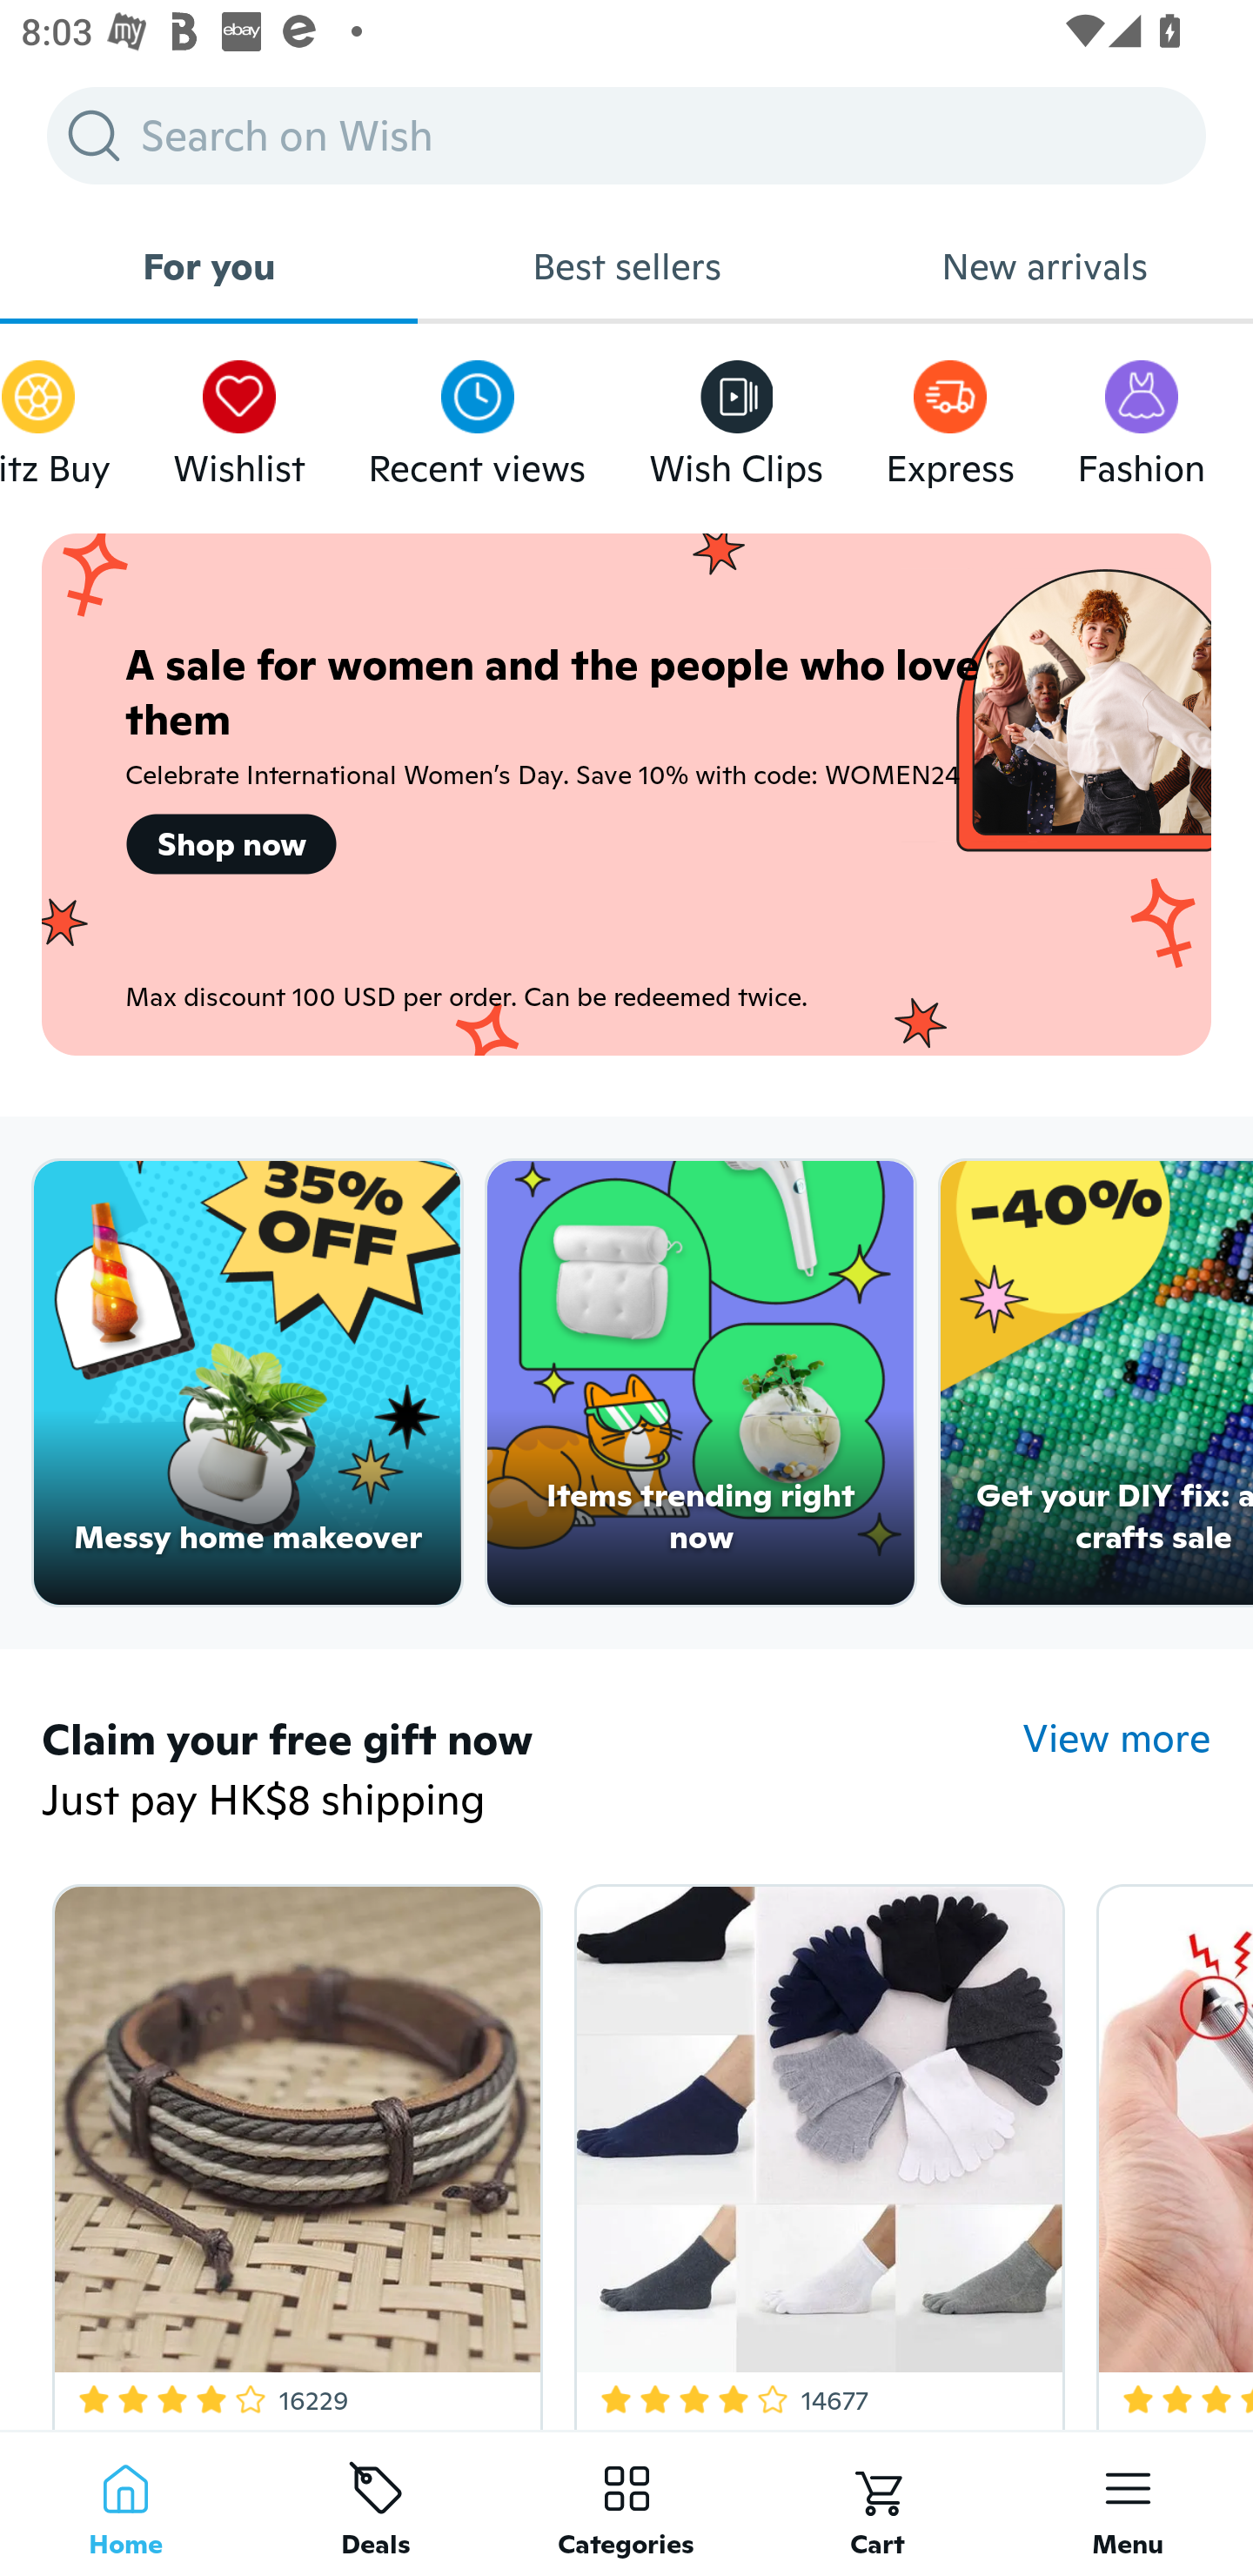 The image size is (1253, 2576). I want to click on Menu, so click(1128, 2503).